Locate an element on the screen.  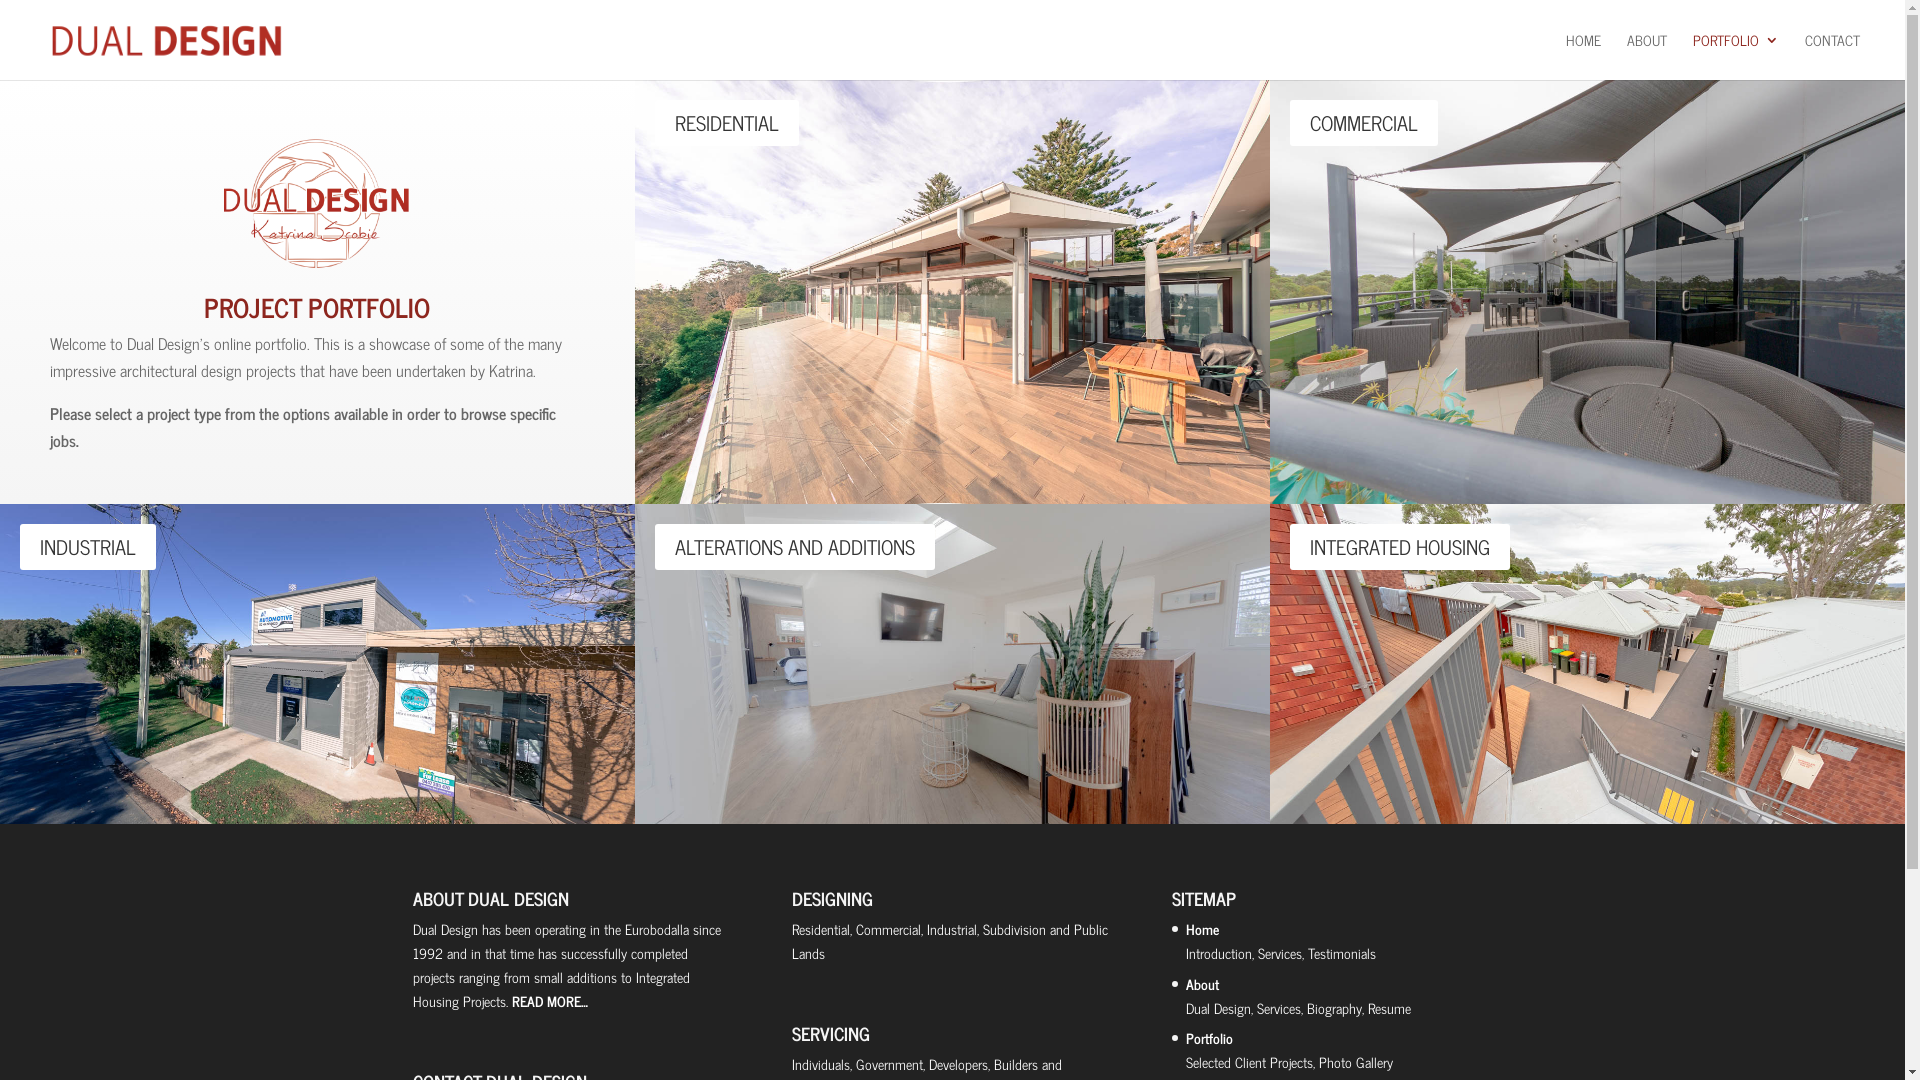
ABOUT is located at coordinates (1647, 56).